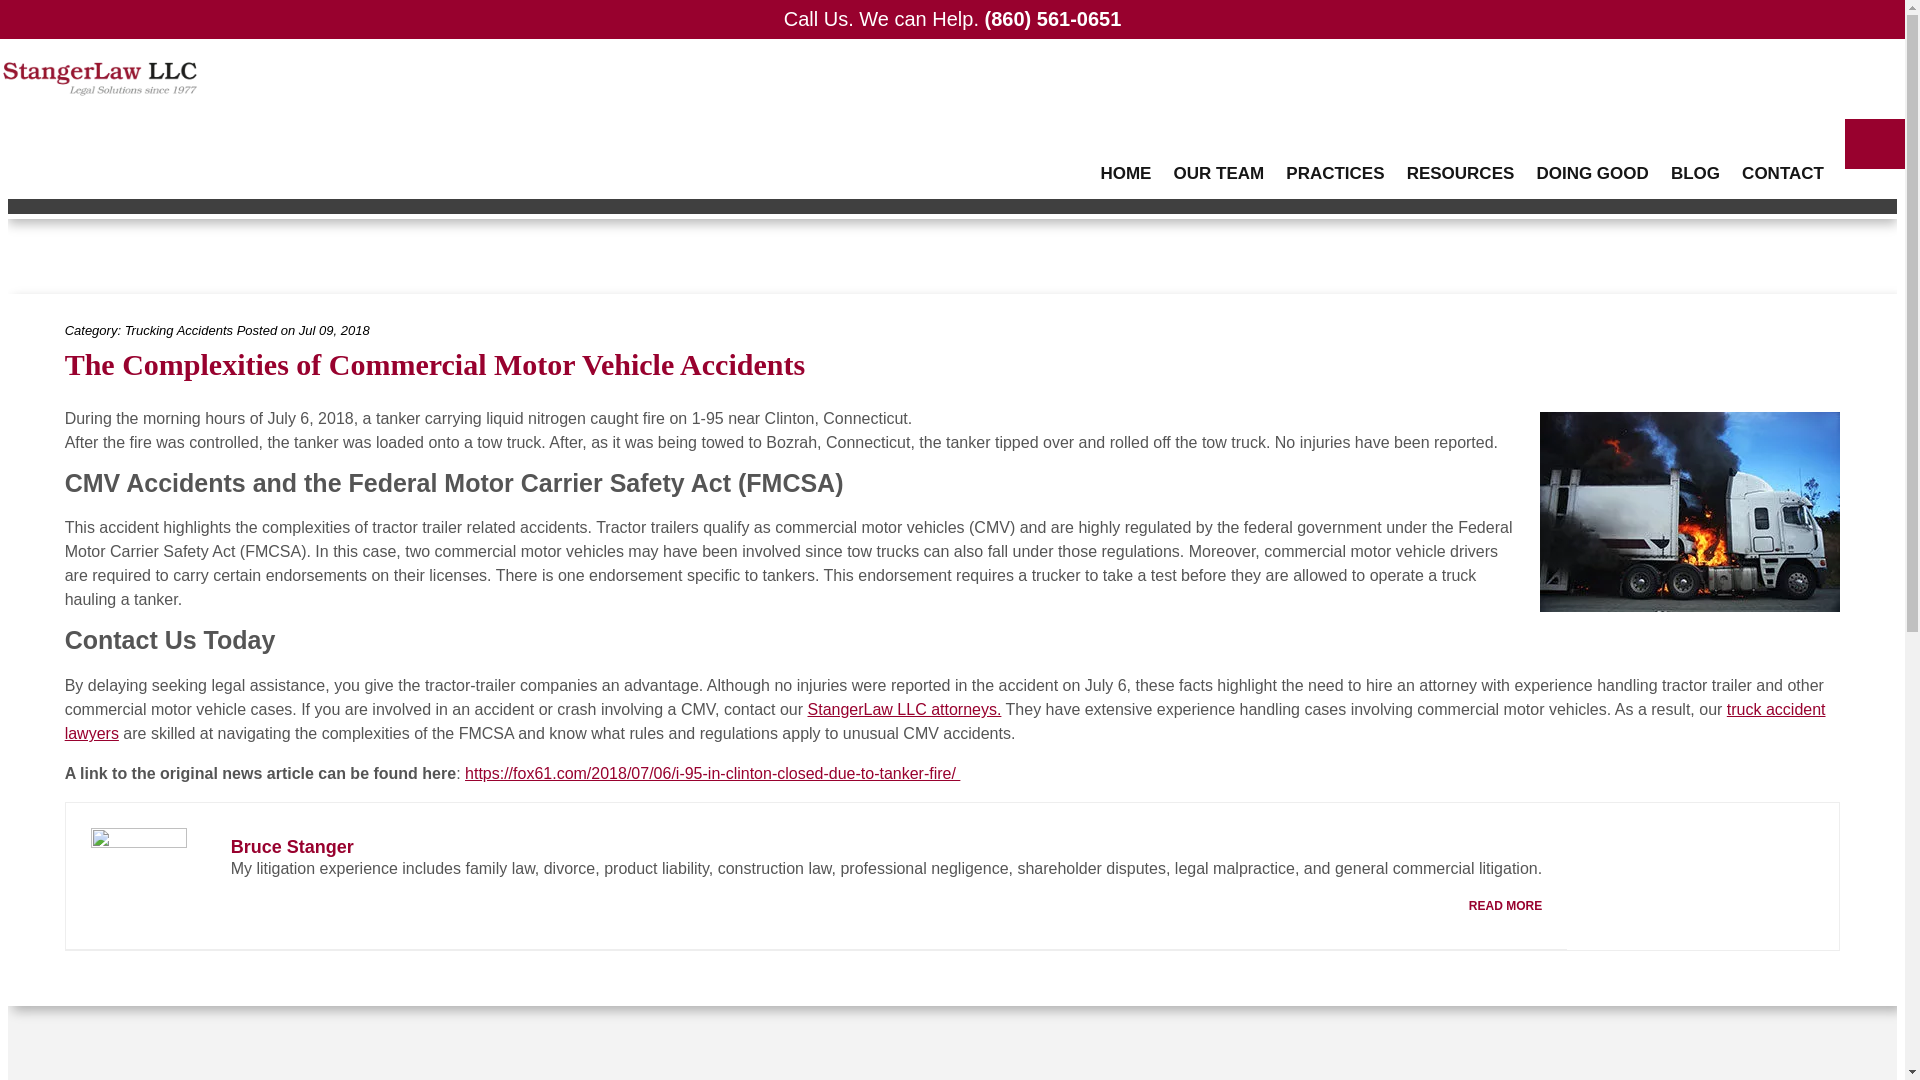  Describe the element at coordinates (1519, 186) in the screenshot. I see `Home` at that location.